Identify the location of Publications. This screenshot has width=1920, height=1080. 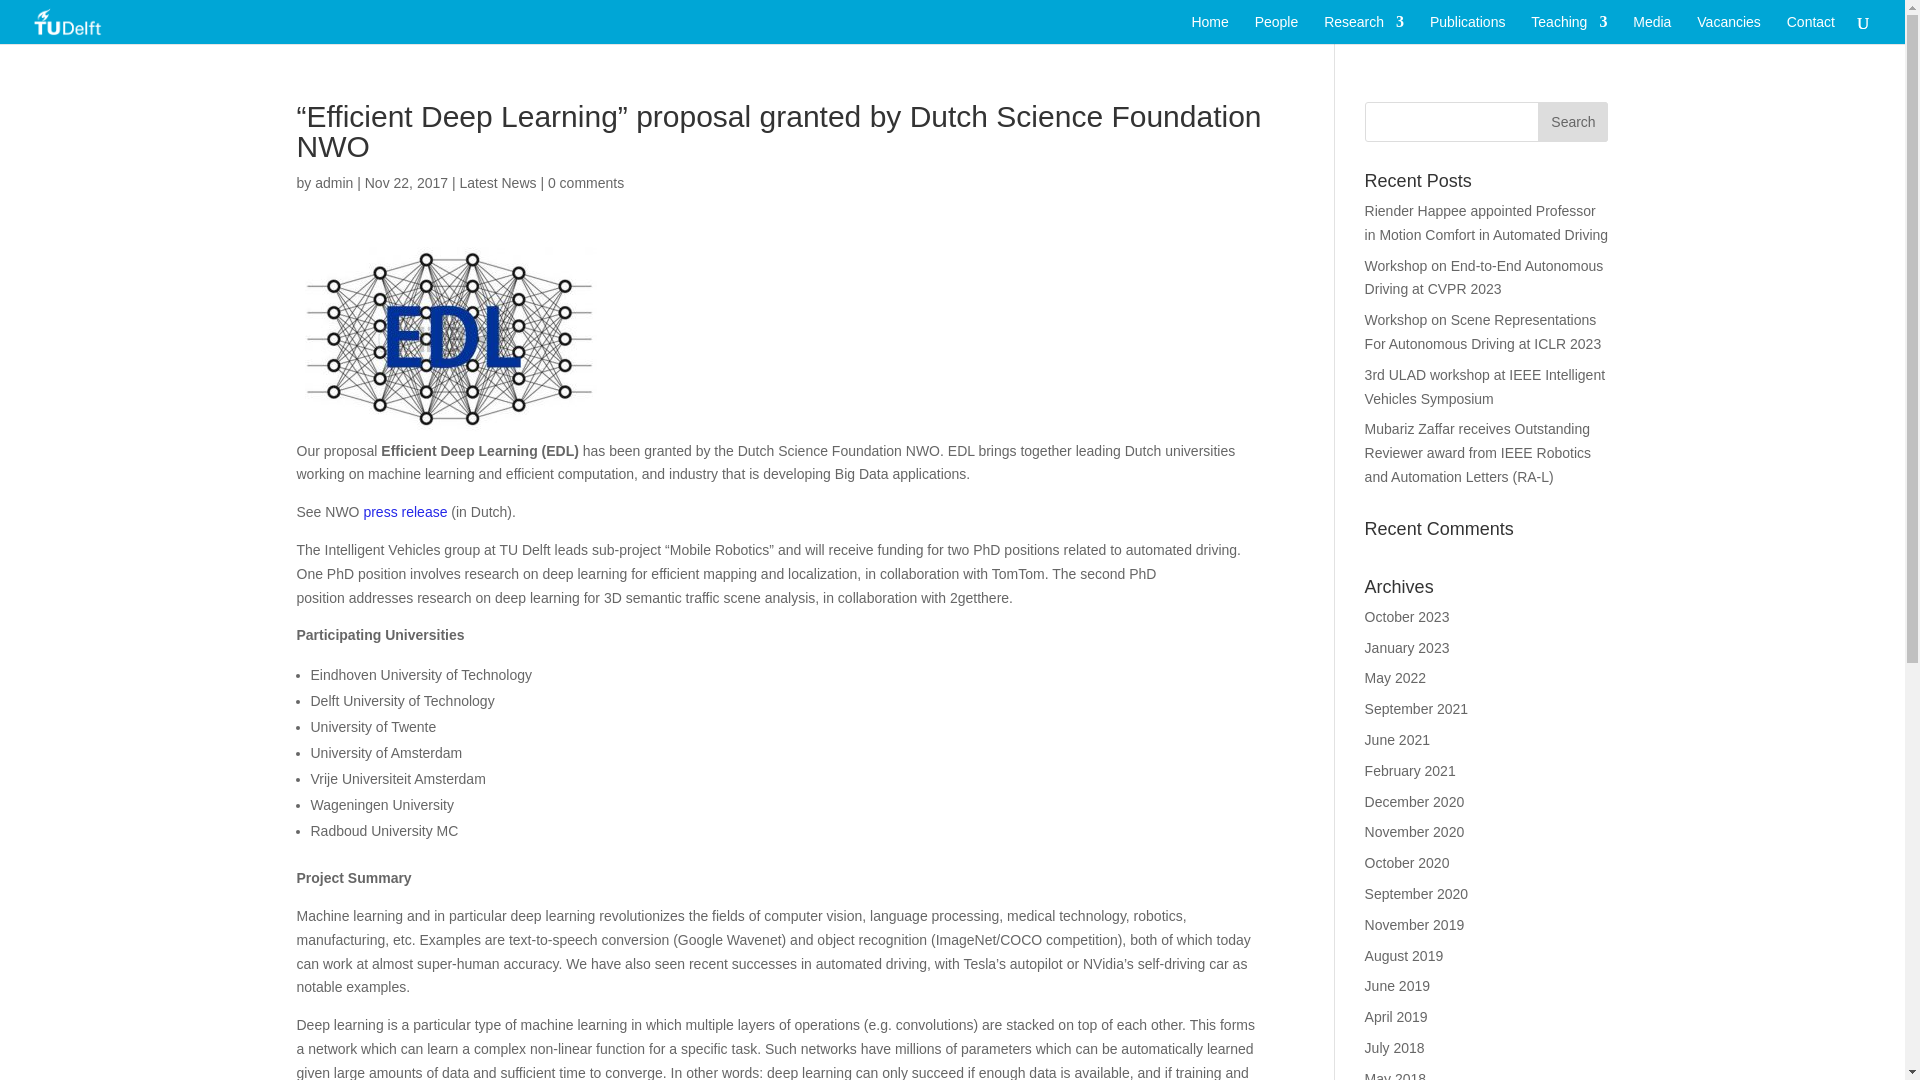
(1468, 30).